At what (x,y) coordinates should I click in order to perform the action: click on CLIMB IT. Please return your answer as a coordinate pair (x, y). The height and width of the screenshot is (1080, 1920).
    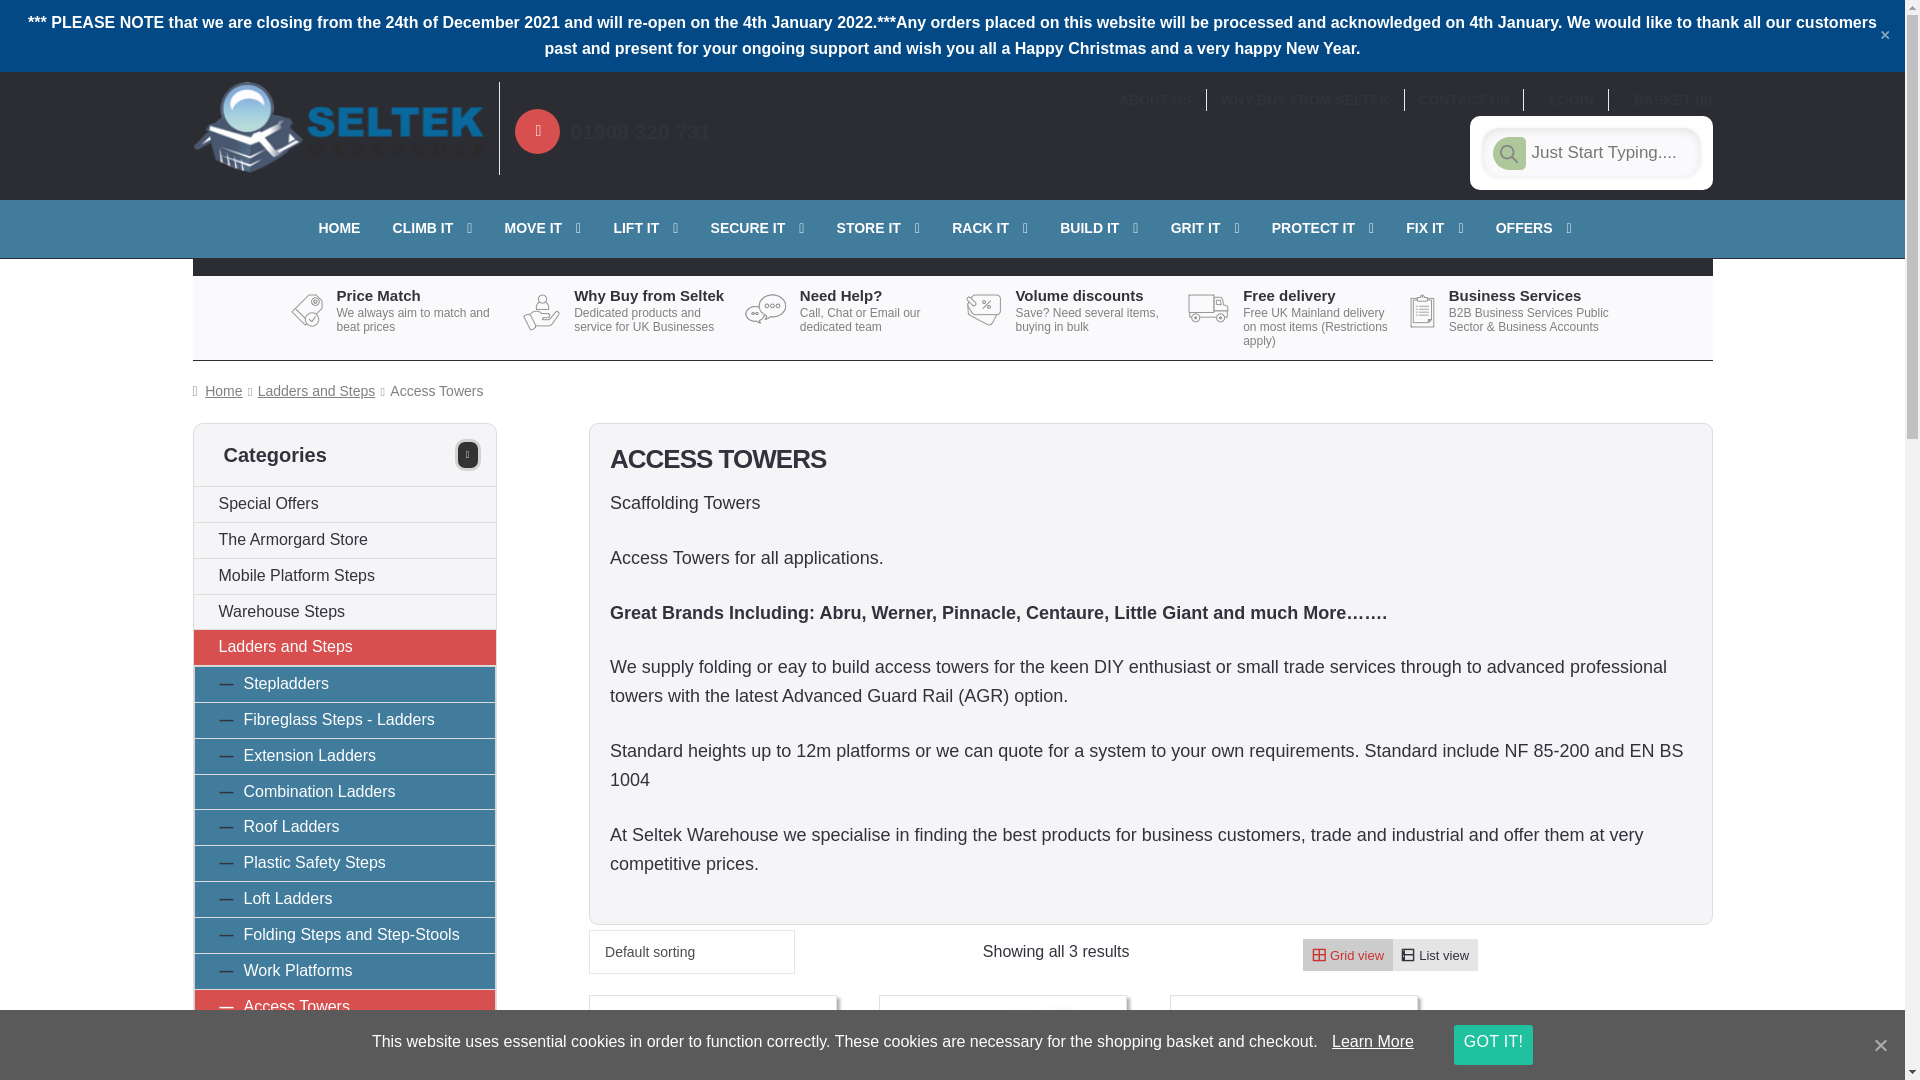
    Looking at the image, I should click on (432, 228).